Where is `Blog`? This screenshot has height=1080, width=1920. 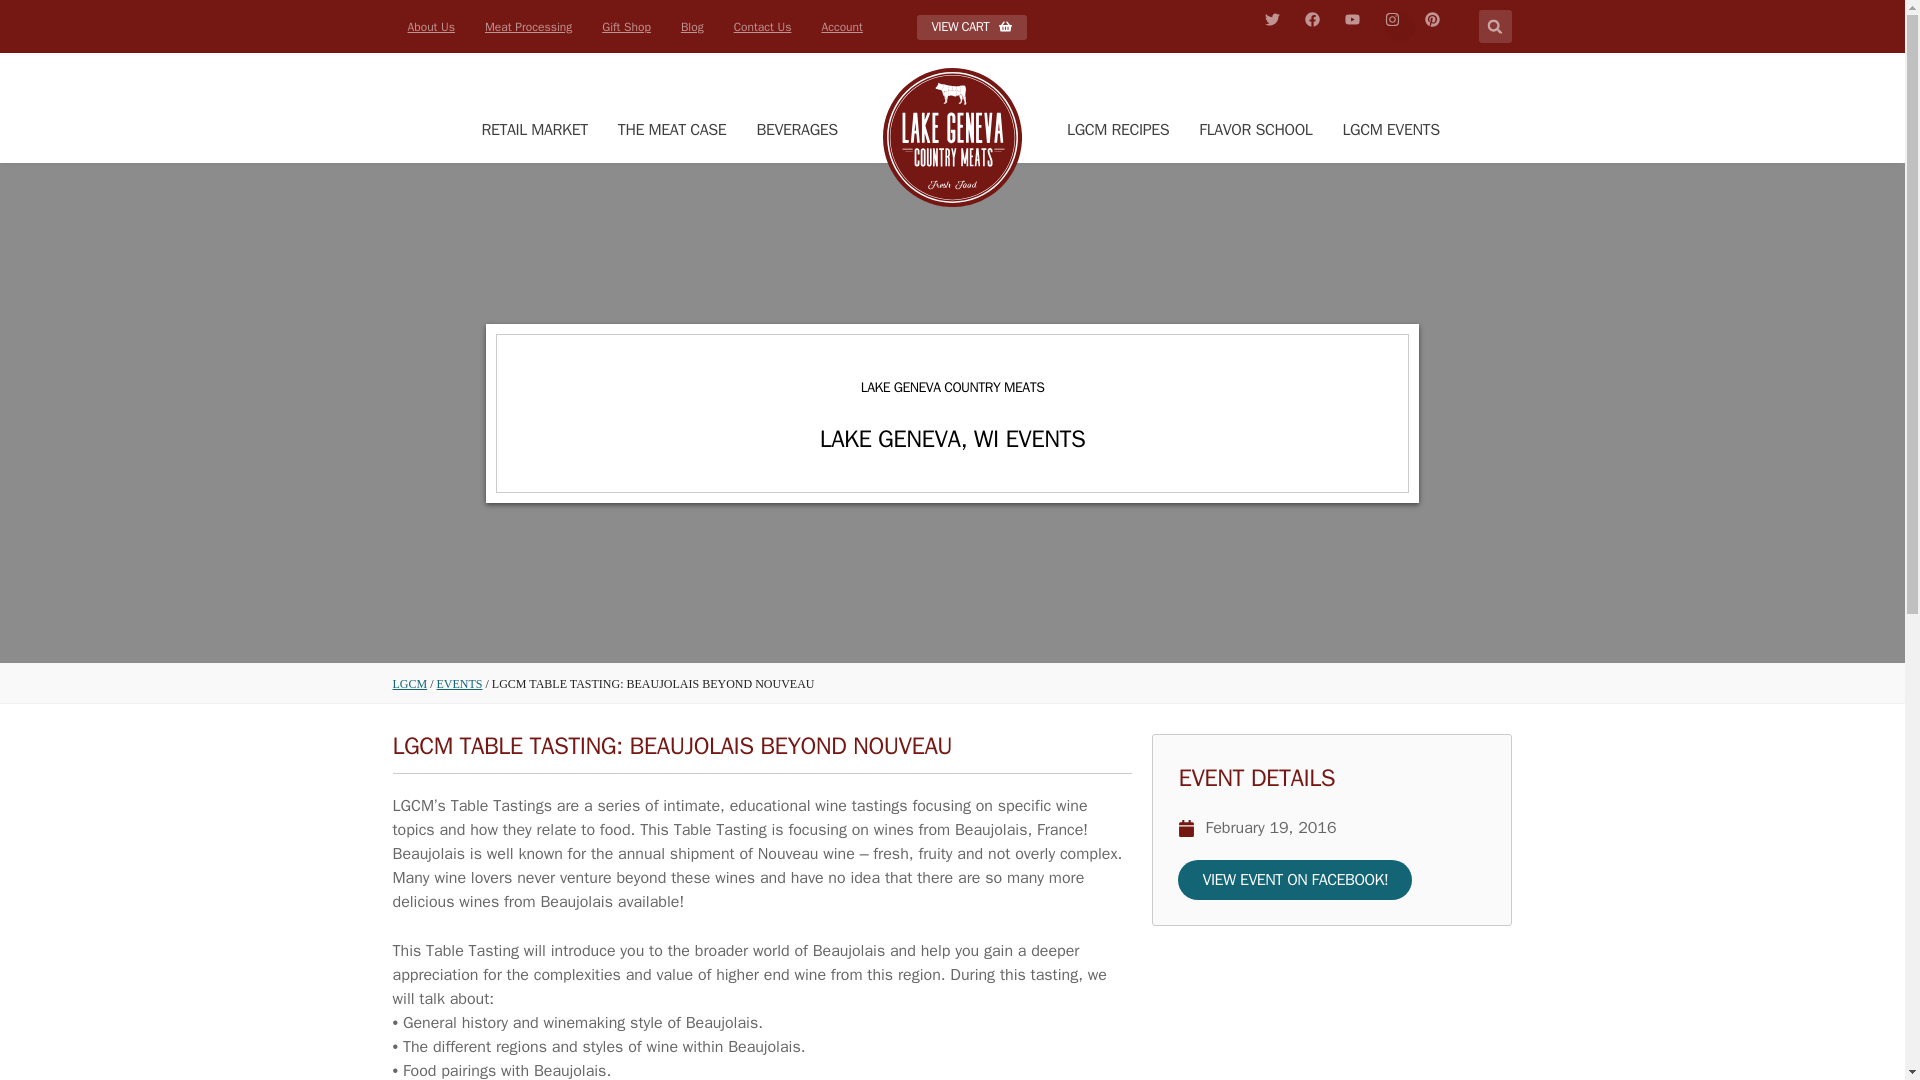
Blog is located at coordinates (692, 26).